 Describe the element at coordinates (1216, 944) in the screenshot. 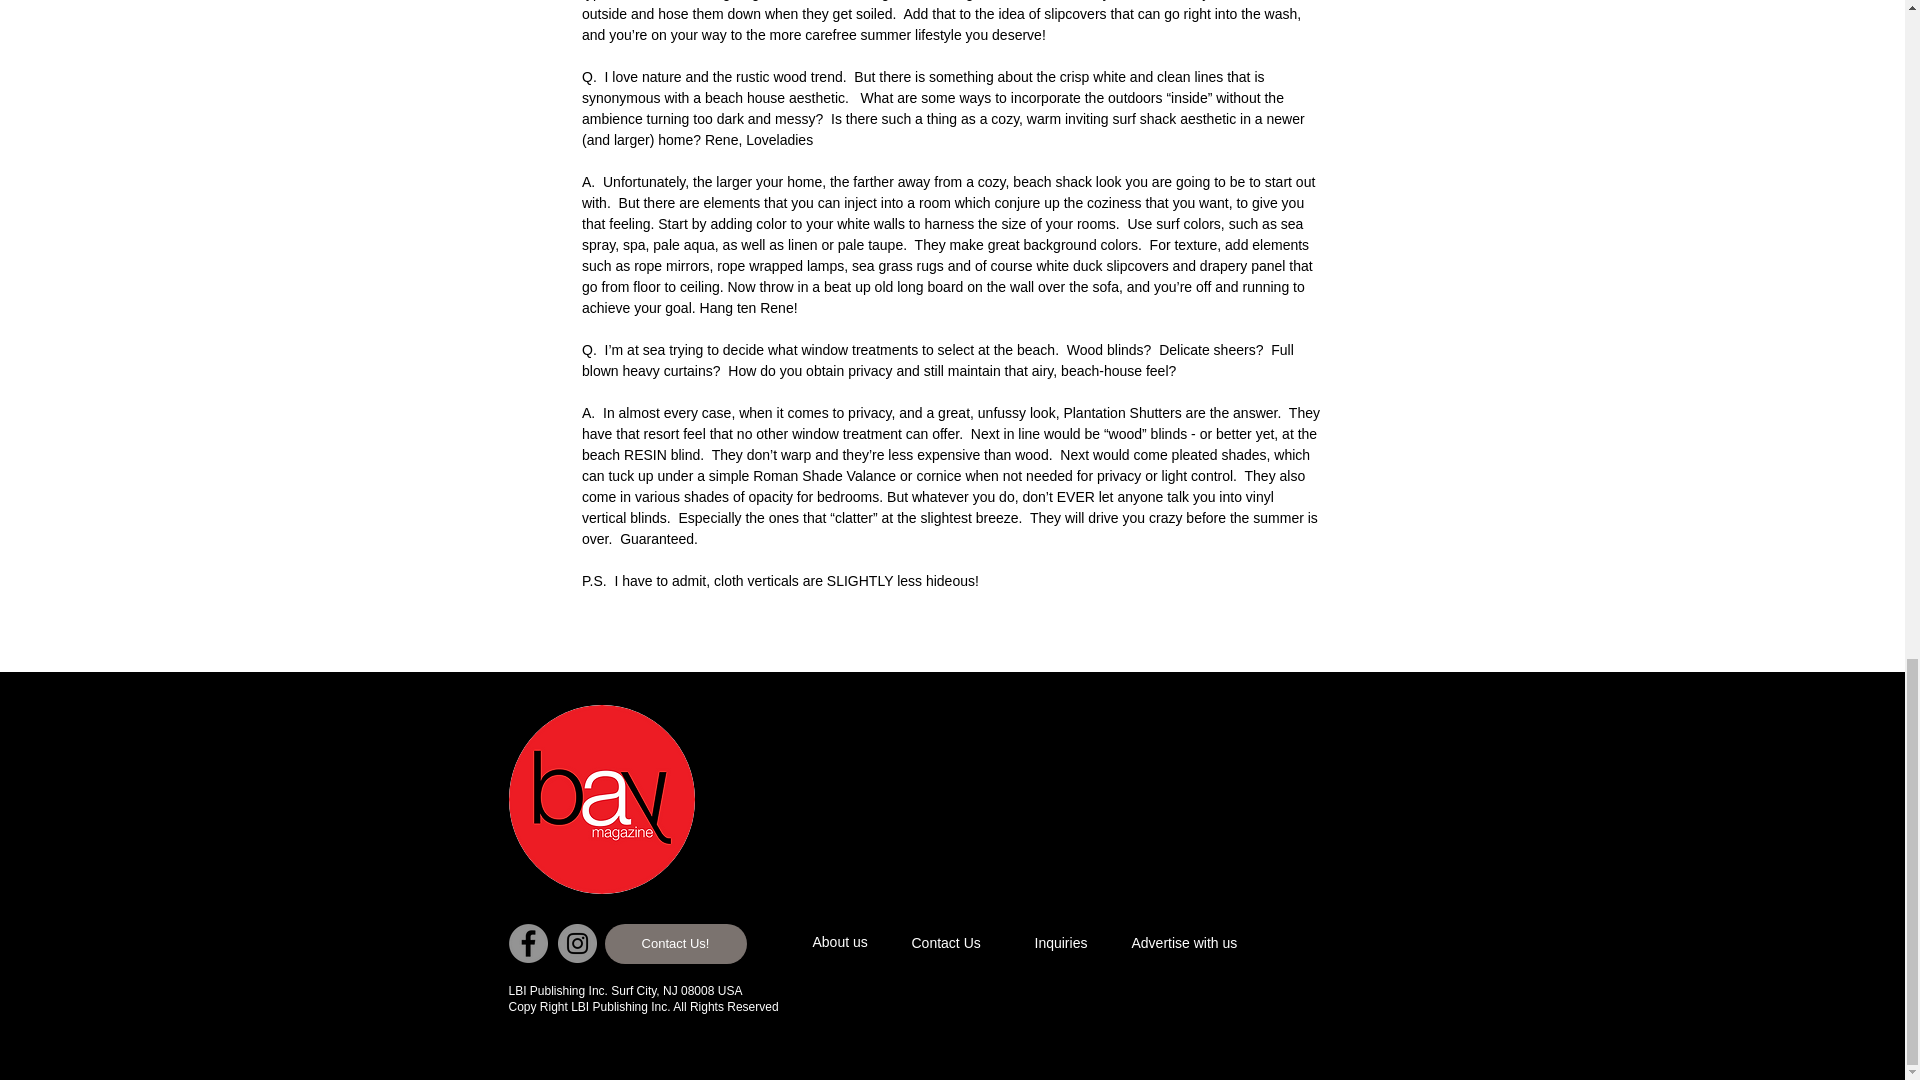

I see `Advertise with us` at that location.